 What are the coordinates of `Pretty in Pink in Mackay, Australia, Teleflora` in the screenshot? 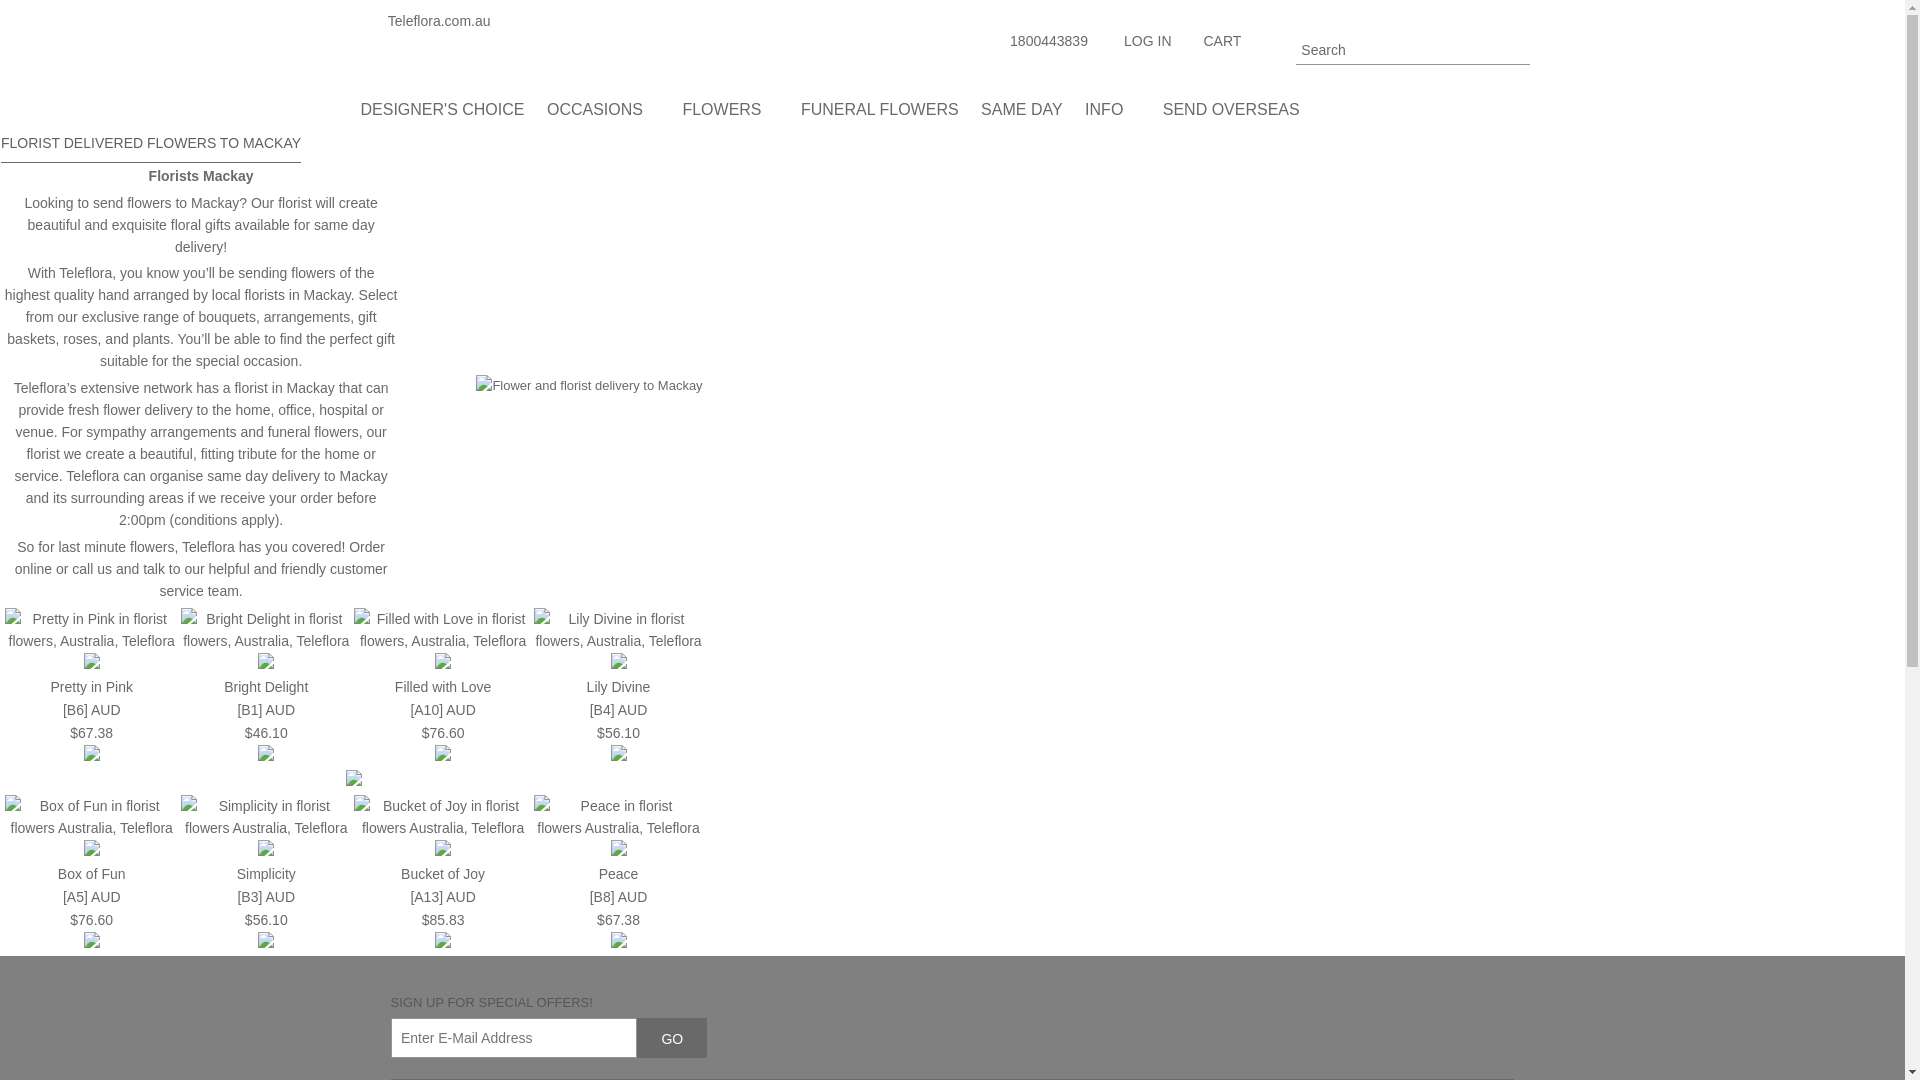 It's located at (90, 687).